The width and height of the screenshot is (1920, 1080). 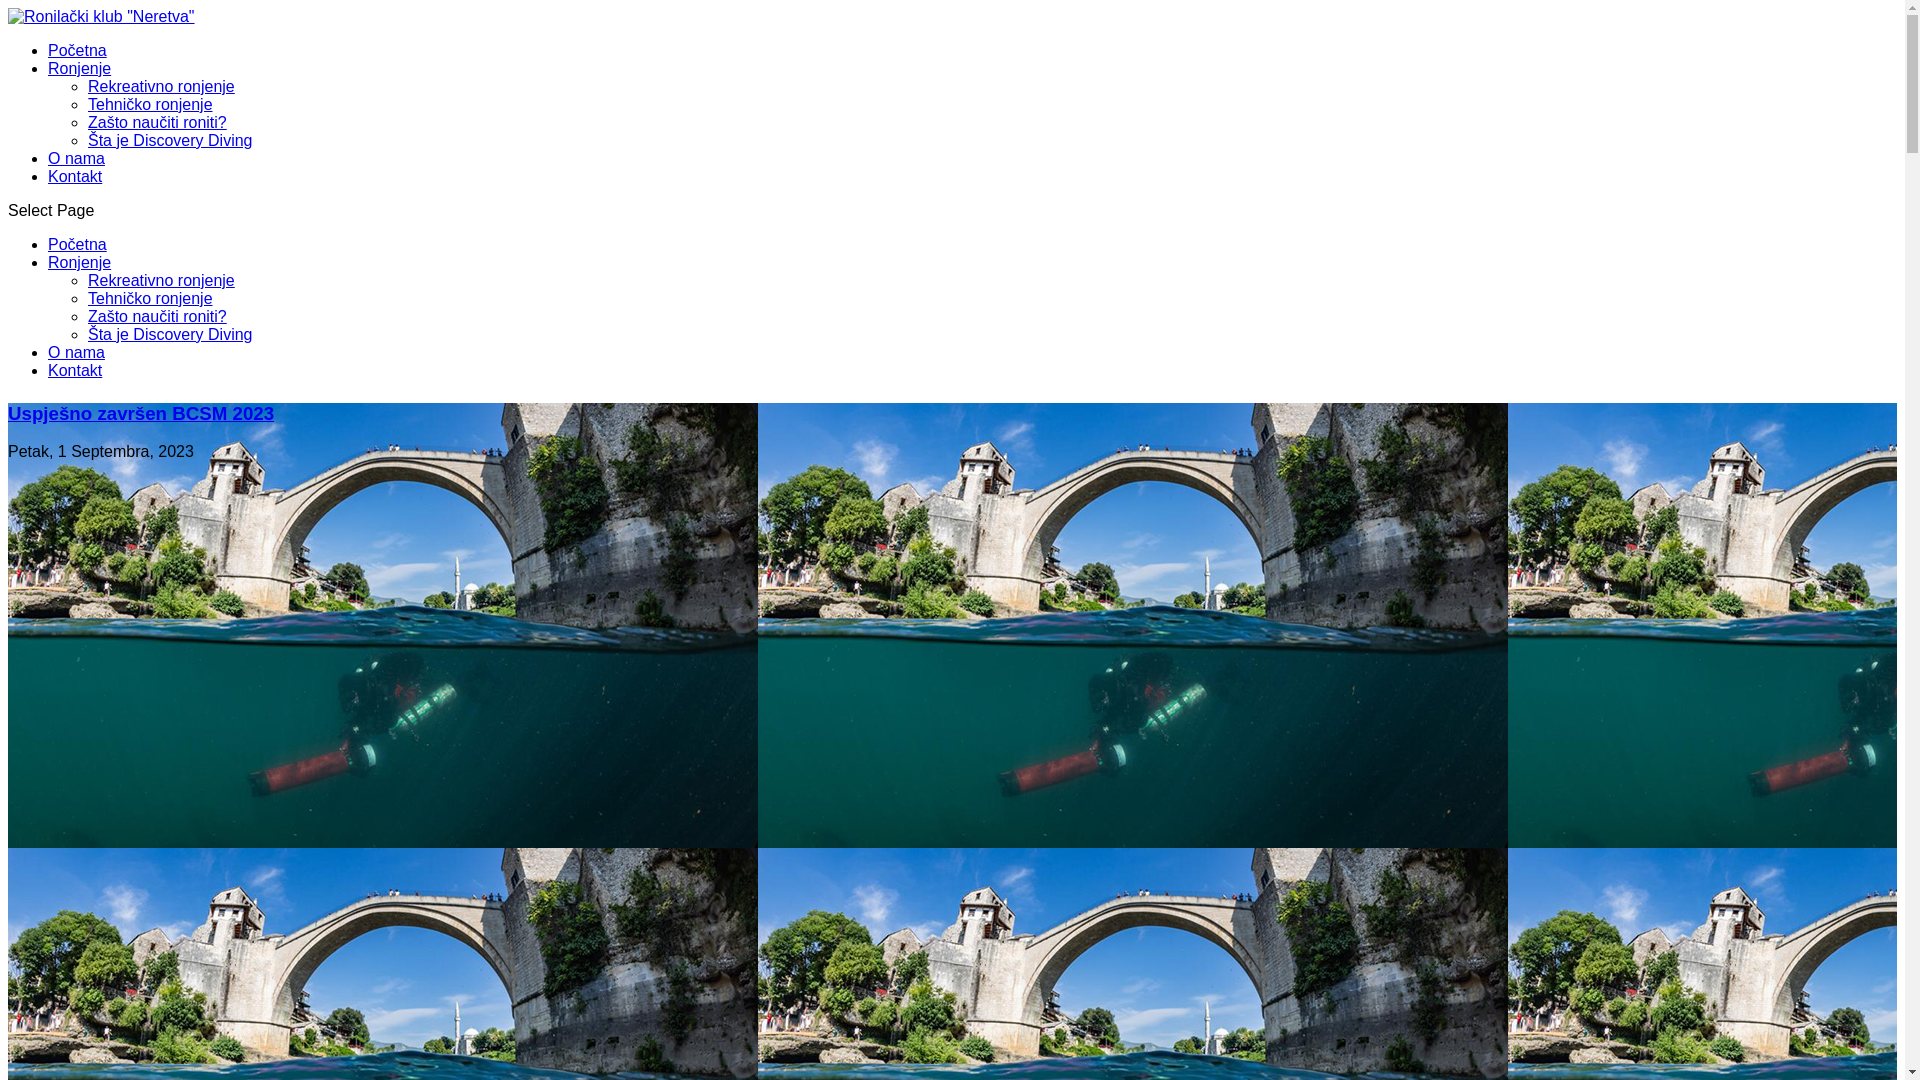 I want to click on Kontakt, so click(x=75, y=370).